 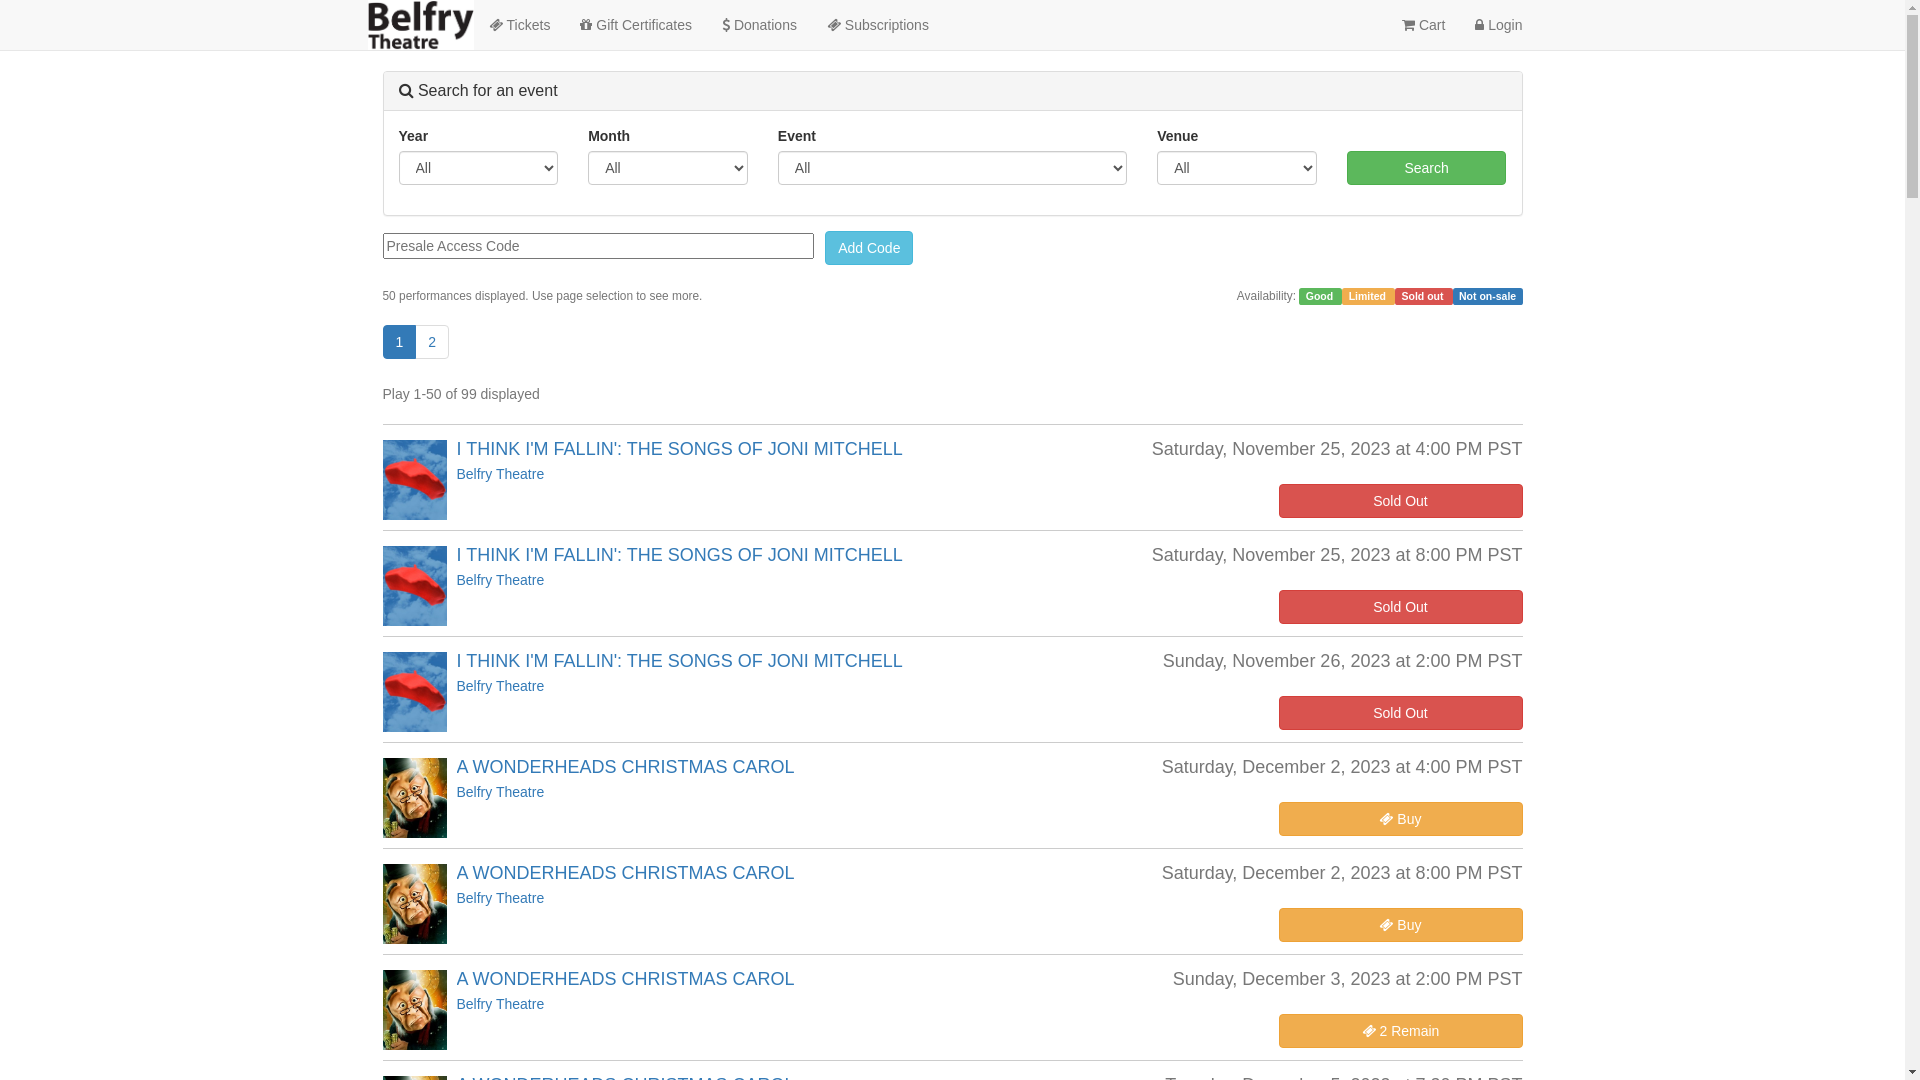 What do you see at coordinates (679, 555) in the screenshot?
I see `I THINK I'M FALLIN': THE SONGS OF JONI MITCHELL` at bounding box center [679, 555].